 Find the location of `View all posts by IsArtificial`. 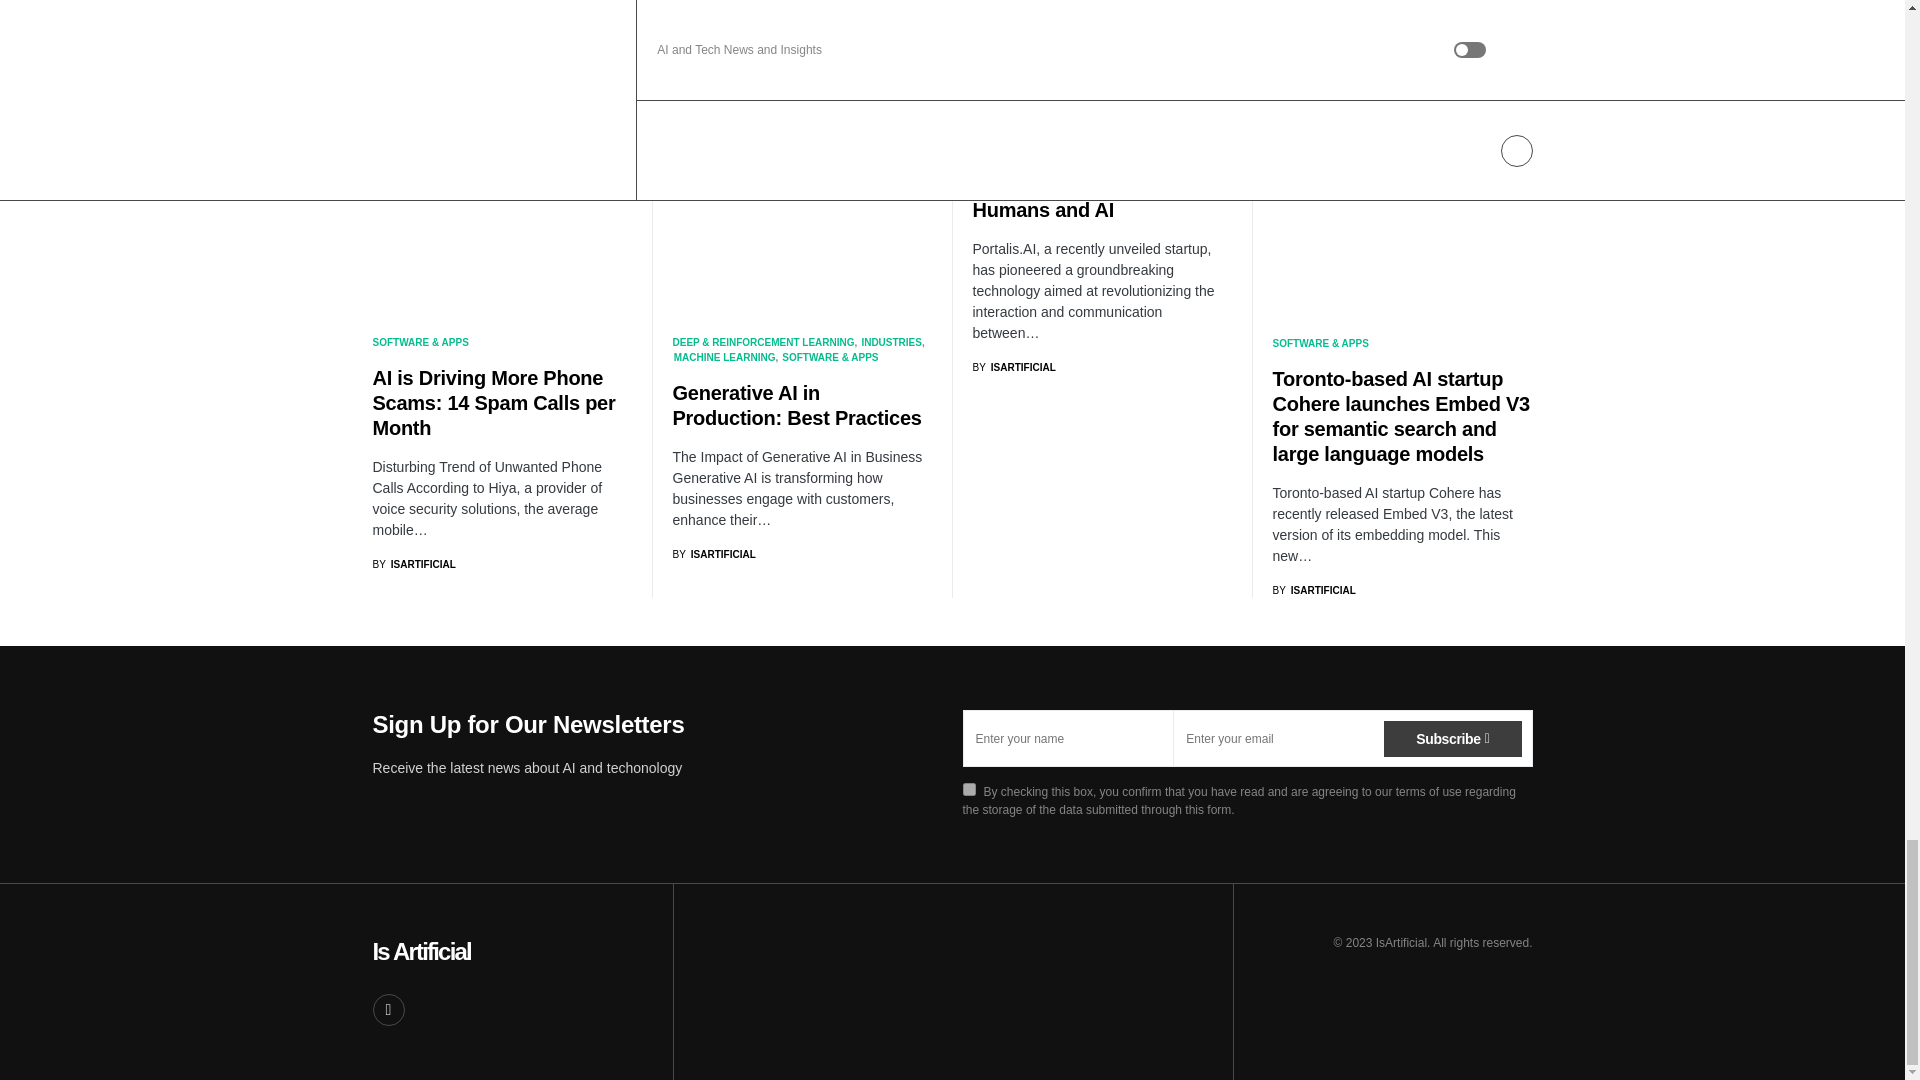

View all posts by IsArtificial is located at coordinates (1012, 366).